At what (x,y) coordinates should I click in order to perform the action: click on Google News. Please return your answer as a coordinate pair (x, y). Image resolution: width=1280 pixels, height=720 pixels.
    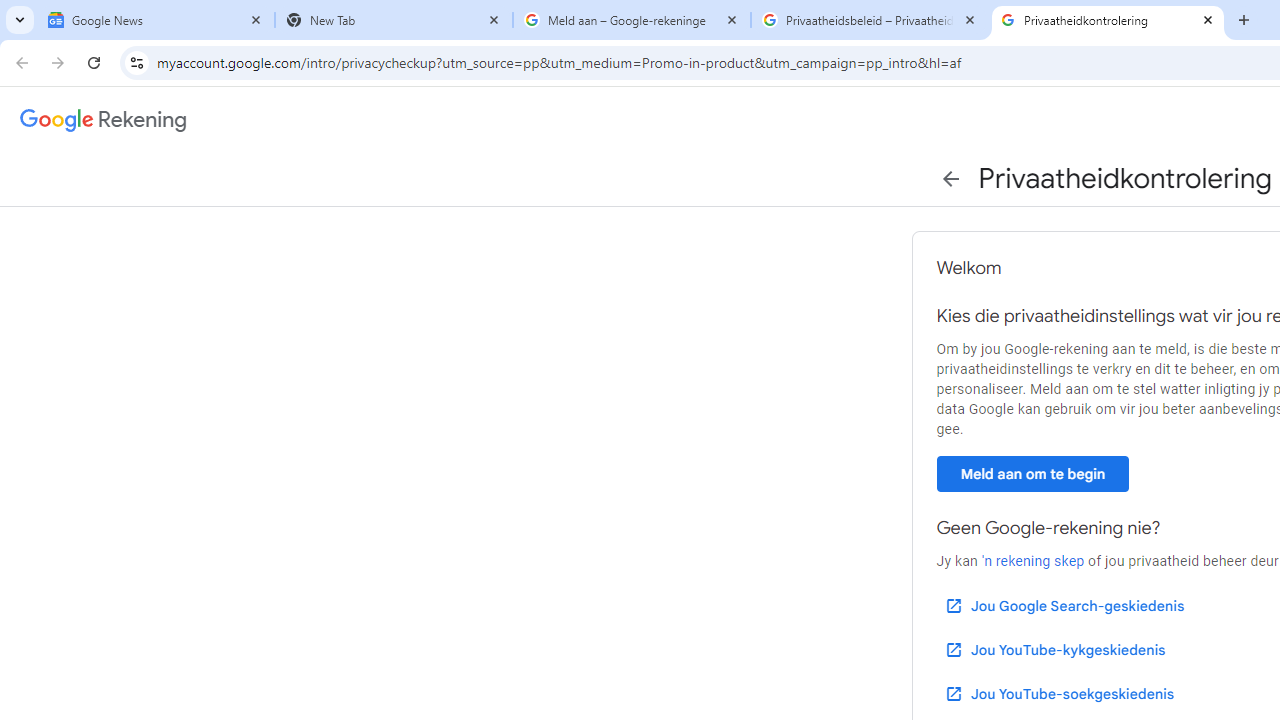
    Looking at the image, I should click on (156, 20).